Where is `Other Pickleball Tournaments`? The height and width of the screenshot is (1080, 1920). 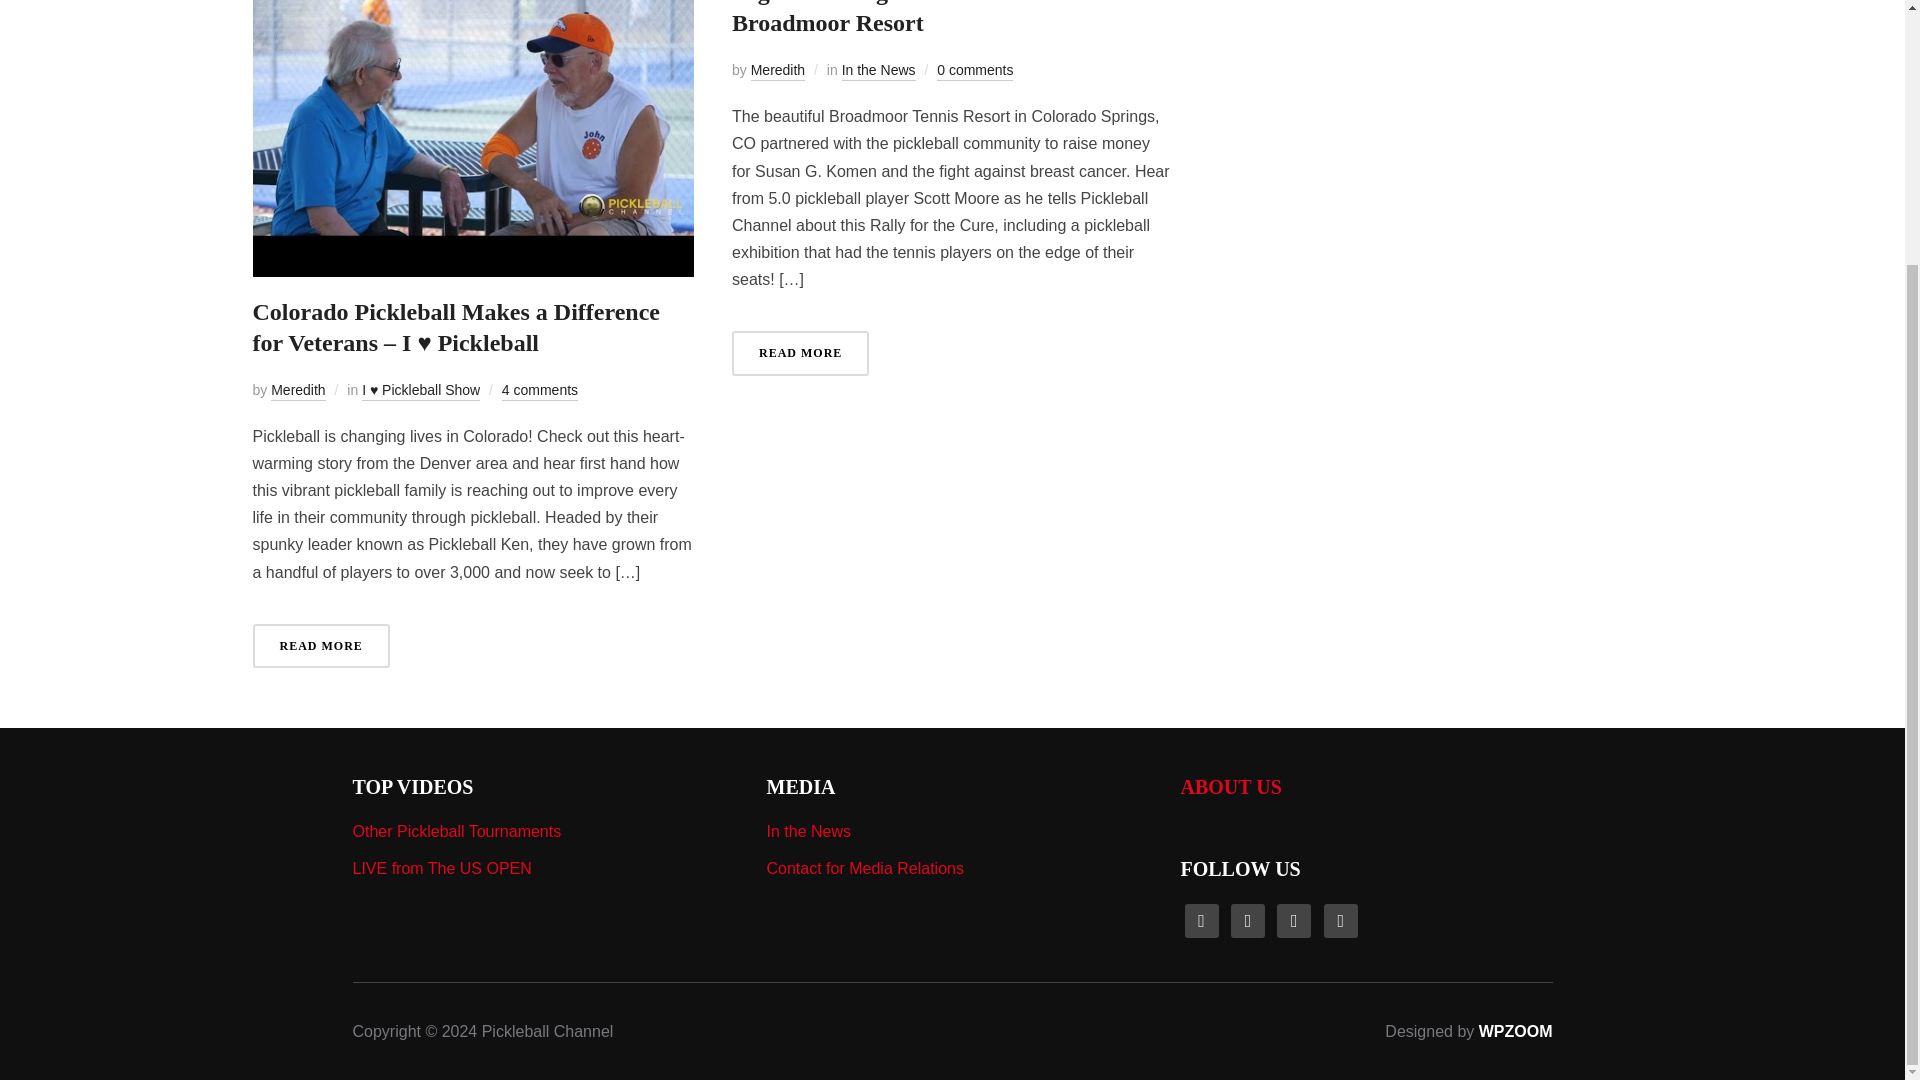
Other Pickleball Tournaments is located at coordinates (456, 831).